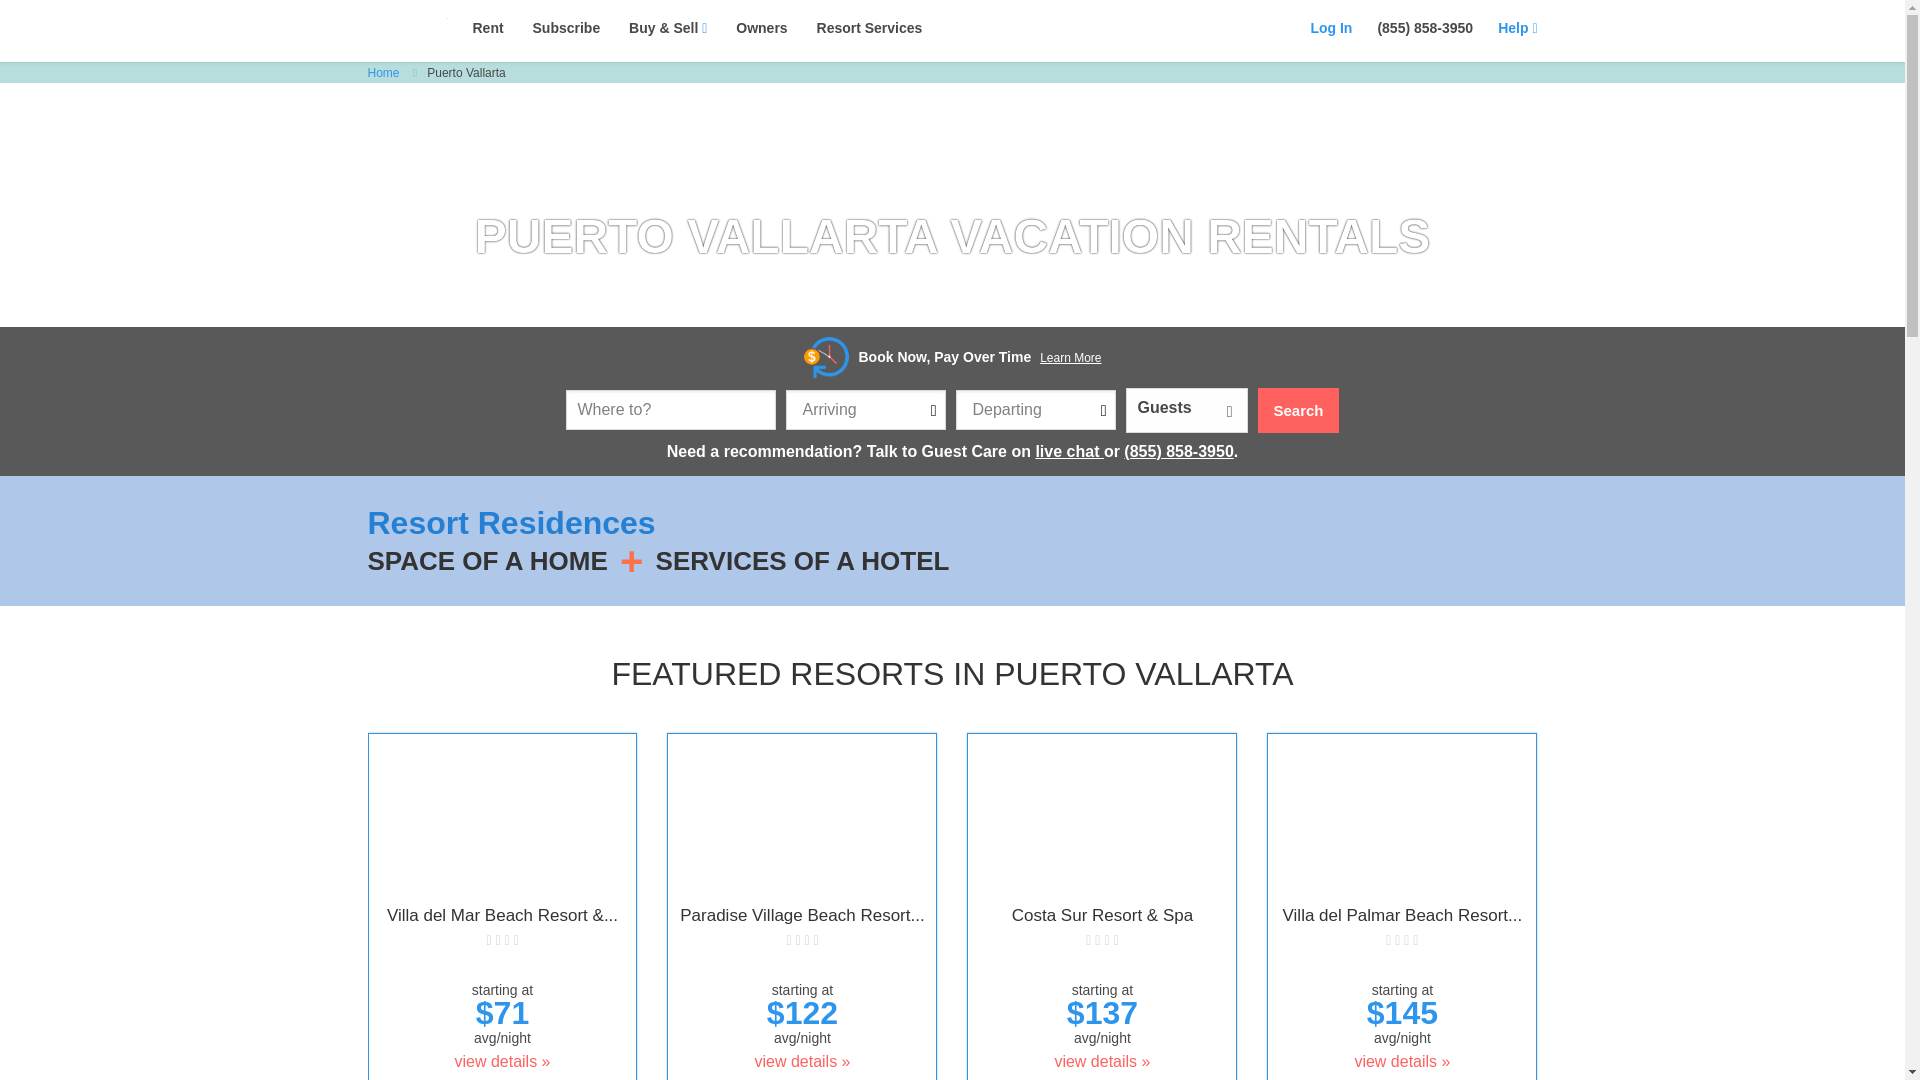 This screenshot has width=1920, height=1080. What do you see at coordinates (761, 28) in the screenshot?
I see `Owners` at bounding box center [761, 28].